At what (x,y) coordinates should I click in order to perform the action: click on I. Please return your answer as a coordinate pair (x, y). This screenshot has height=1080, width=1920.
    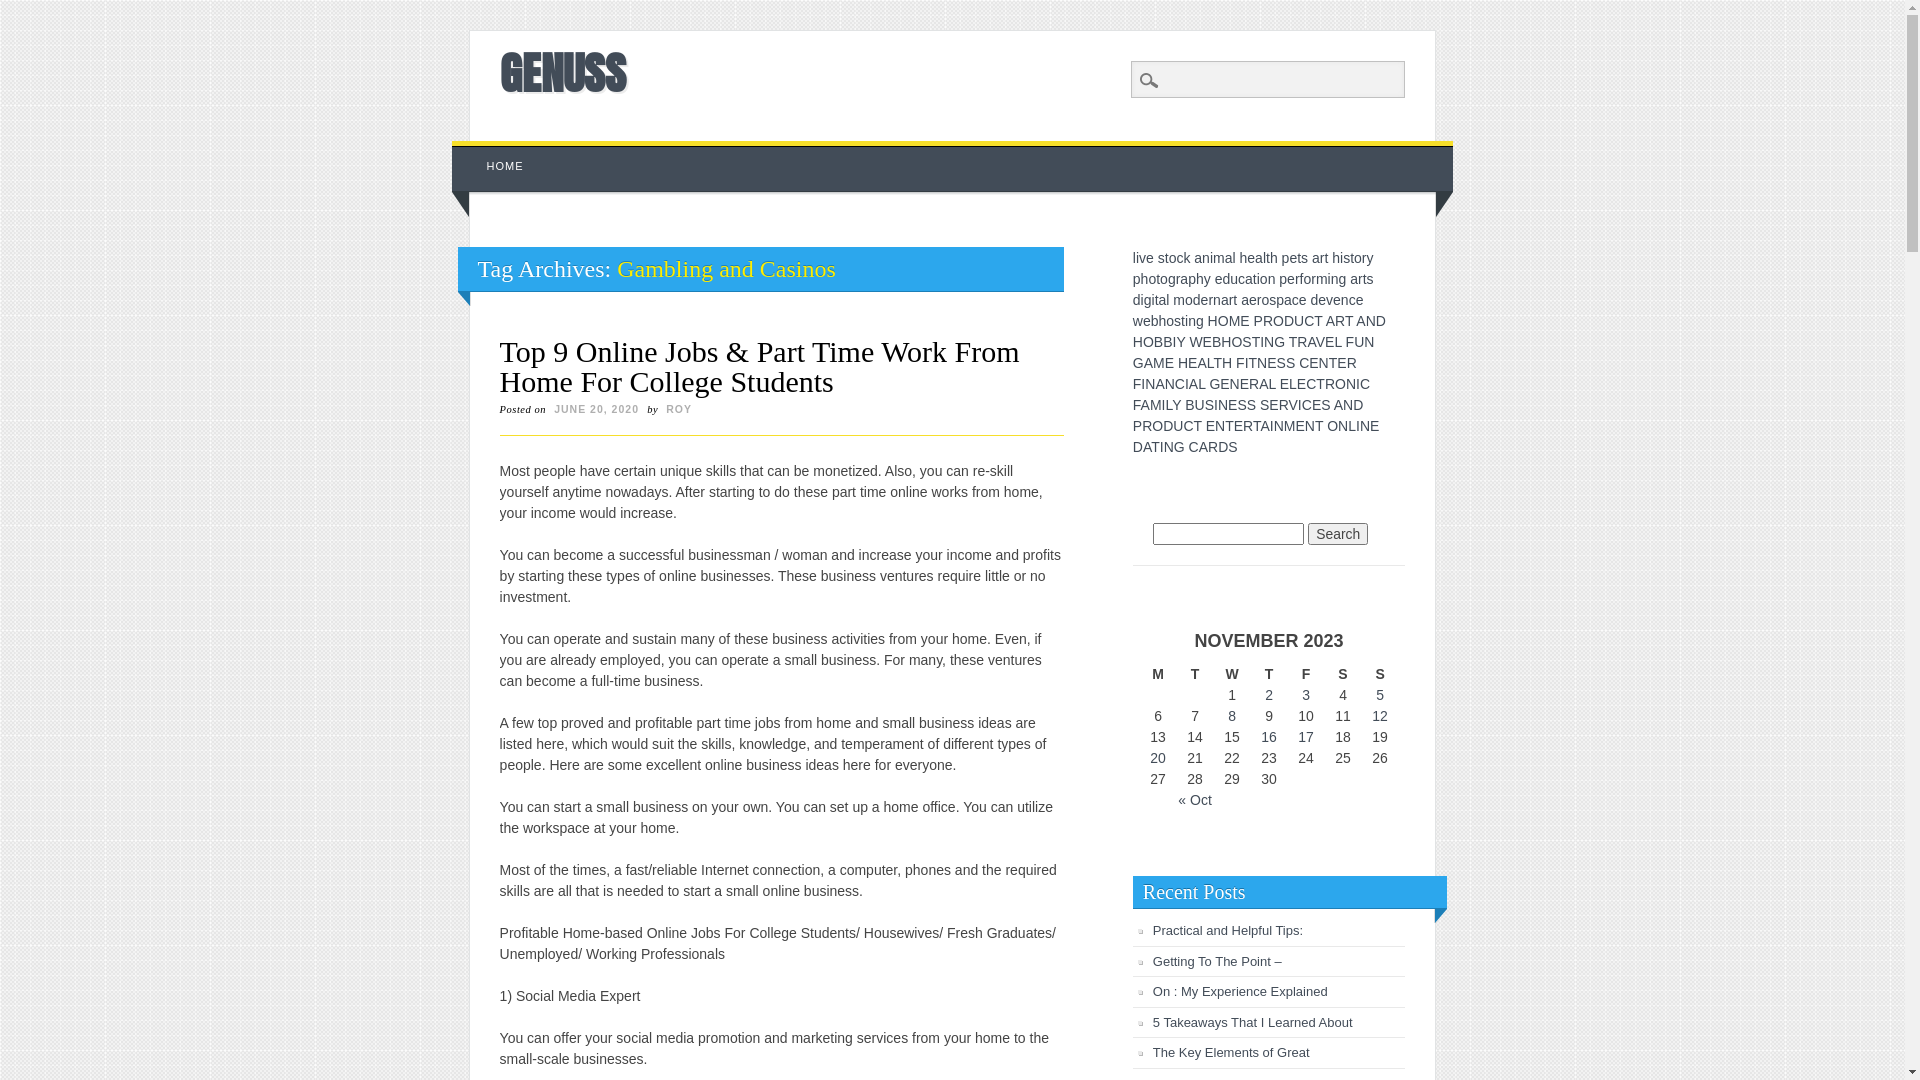
    Looking at the image, I should click on (1247, 363).